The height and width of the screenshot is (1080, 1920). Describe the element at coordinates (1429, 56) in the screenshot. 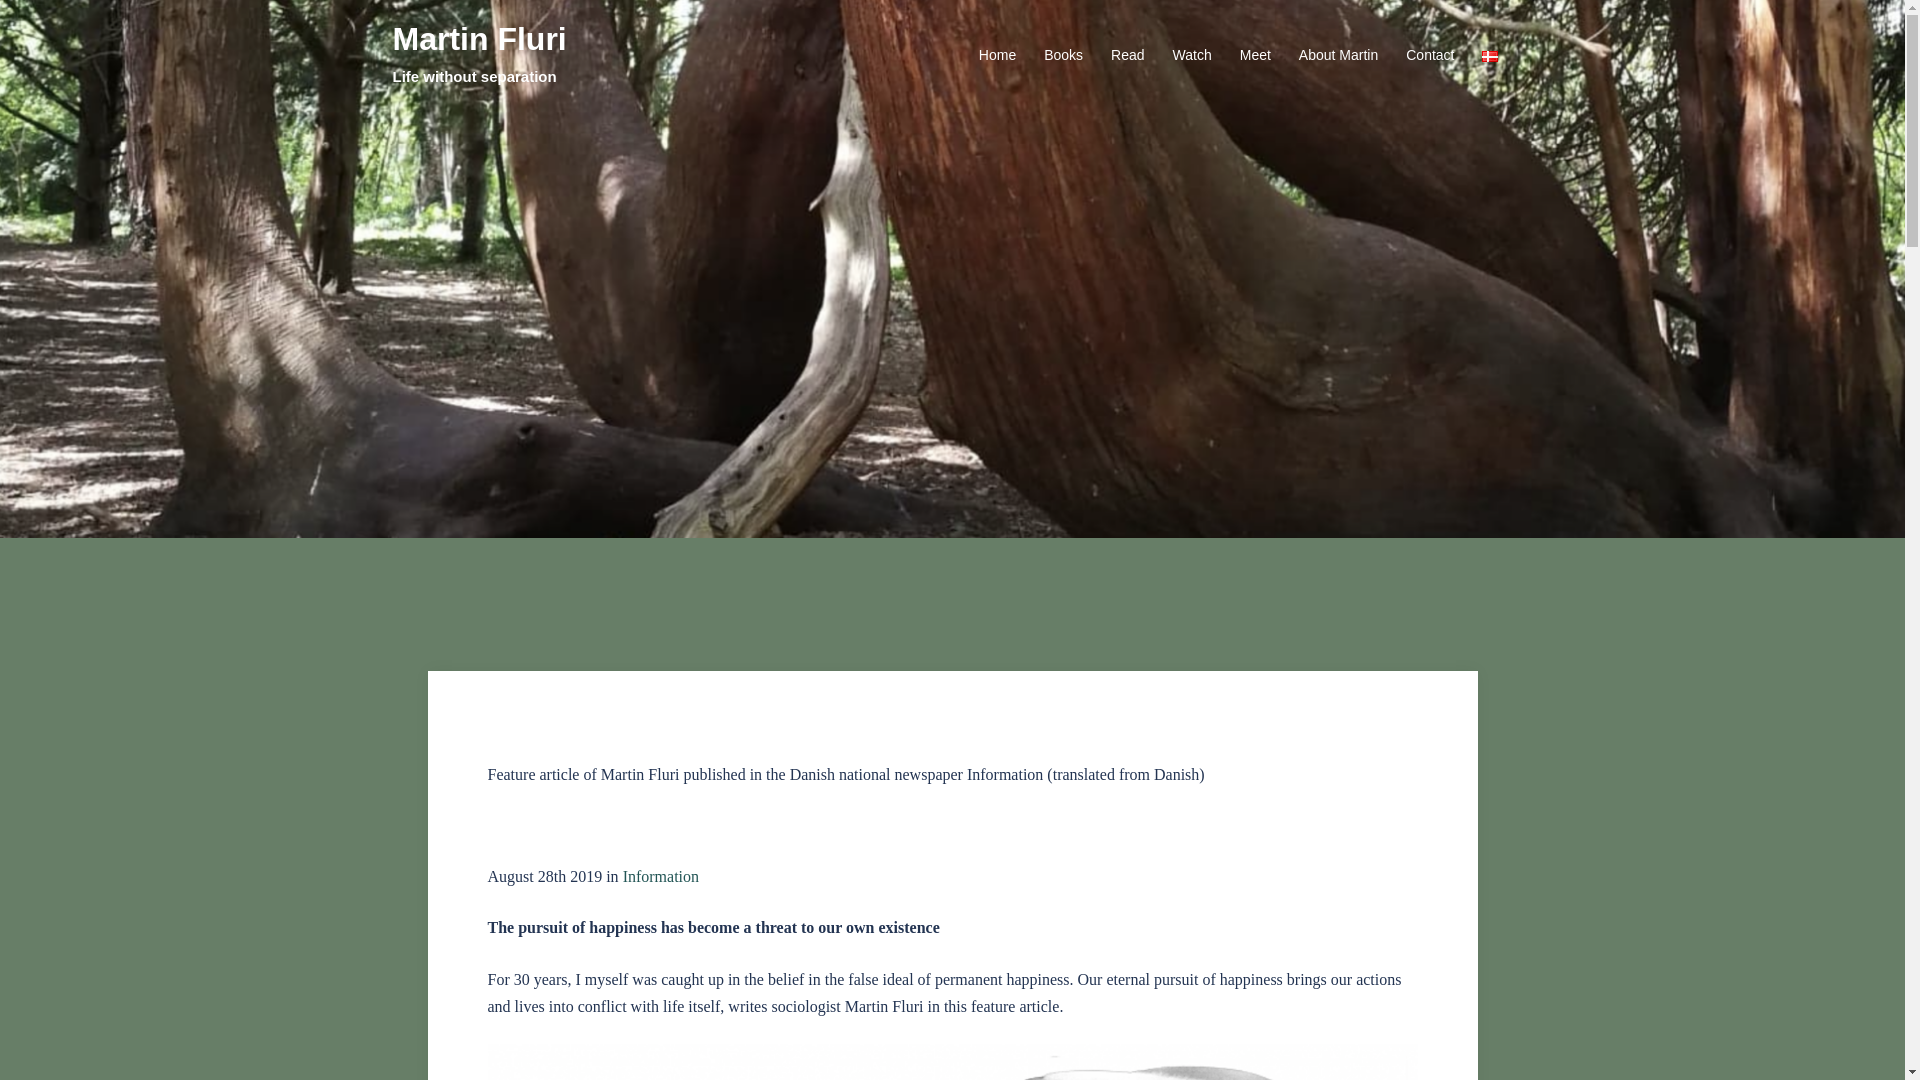

I see `Contact` at that location.